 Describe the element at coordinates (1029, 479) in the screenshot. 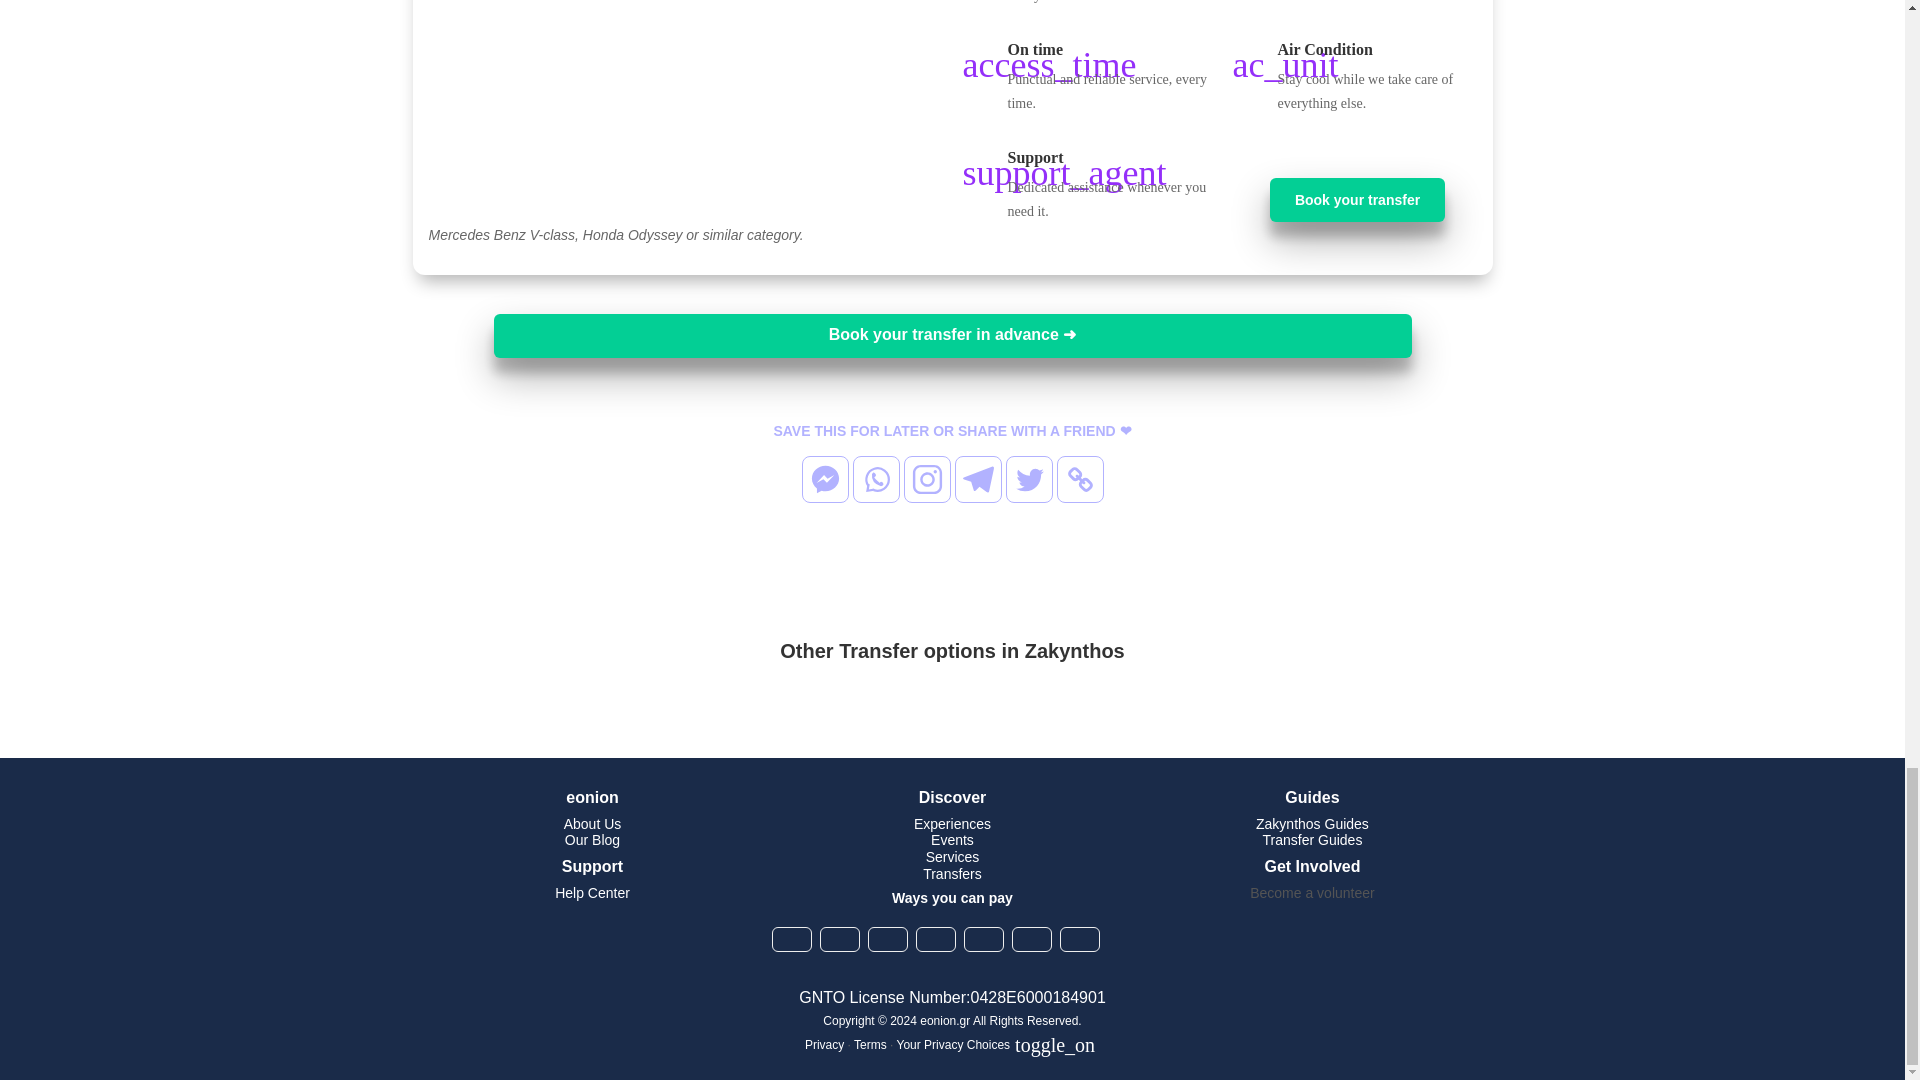

I see `Twitter` at that location.